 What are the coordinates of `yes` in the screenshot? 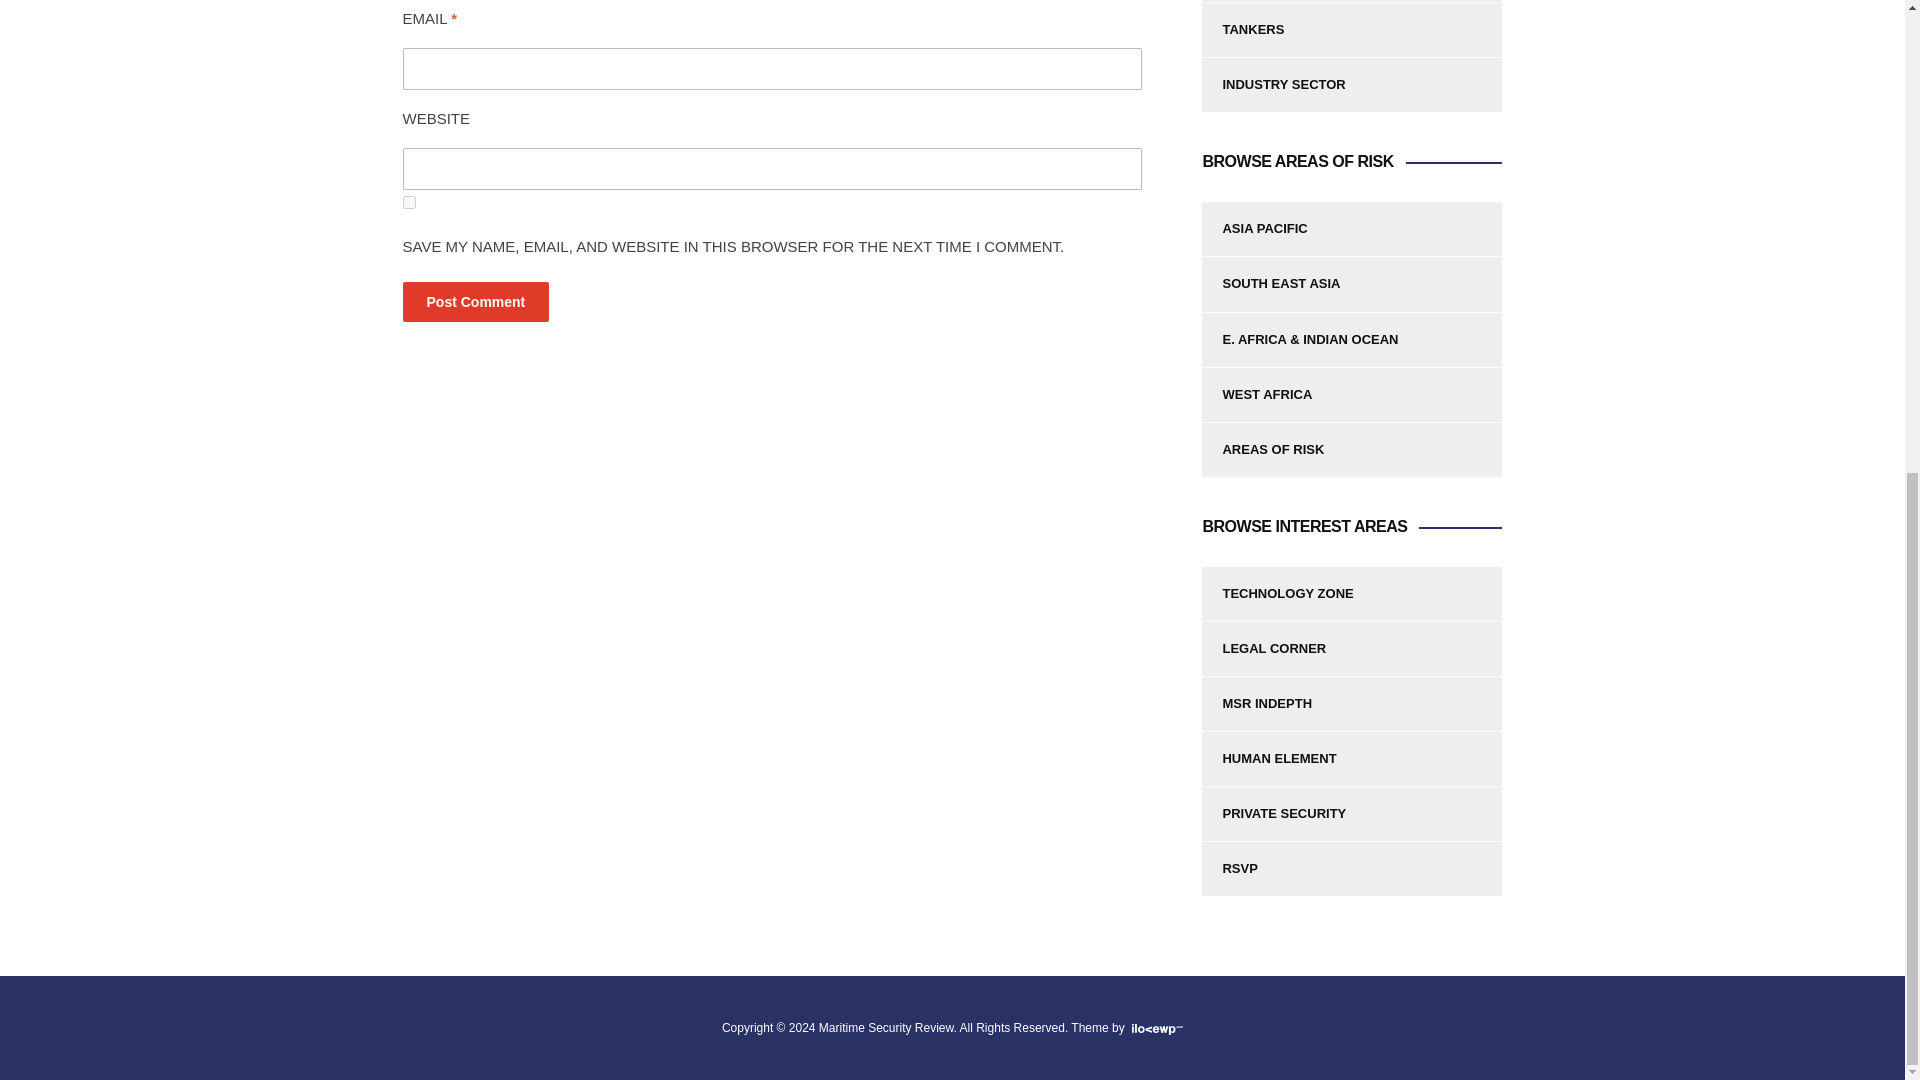 It's located at (408, 202).